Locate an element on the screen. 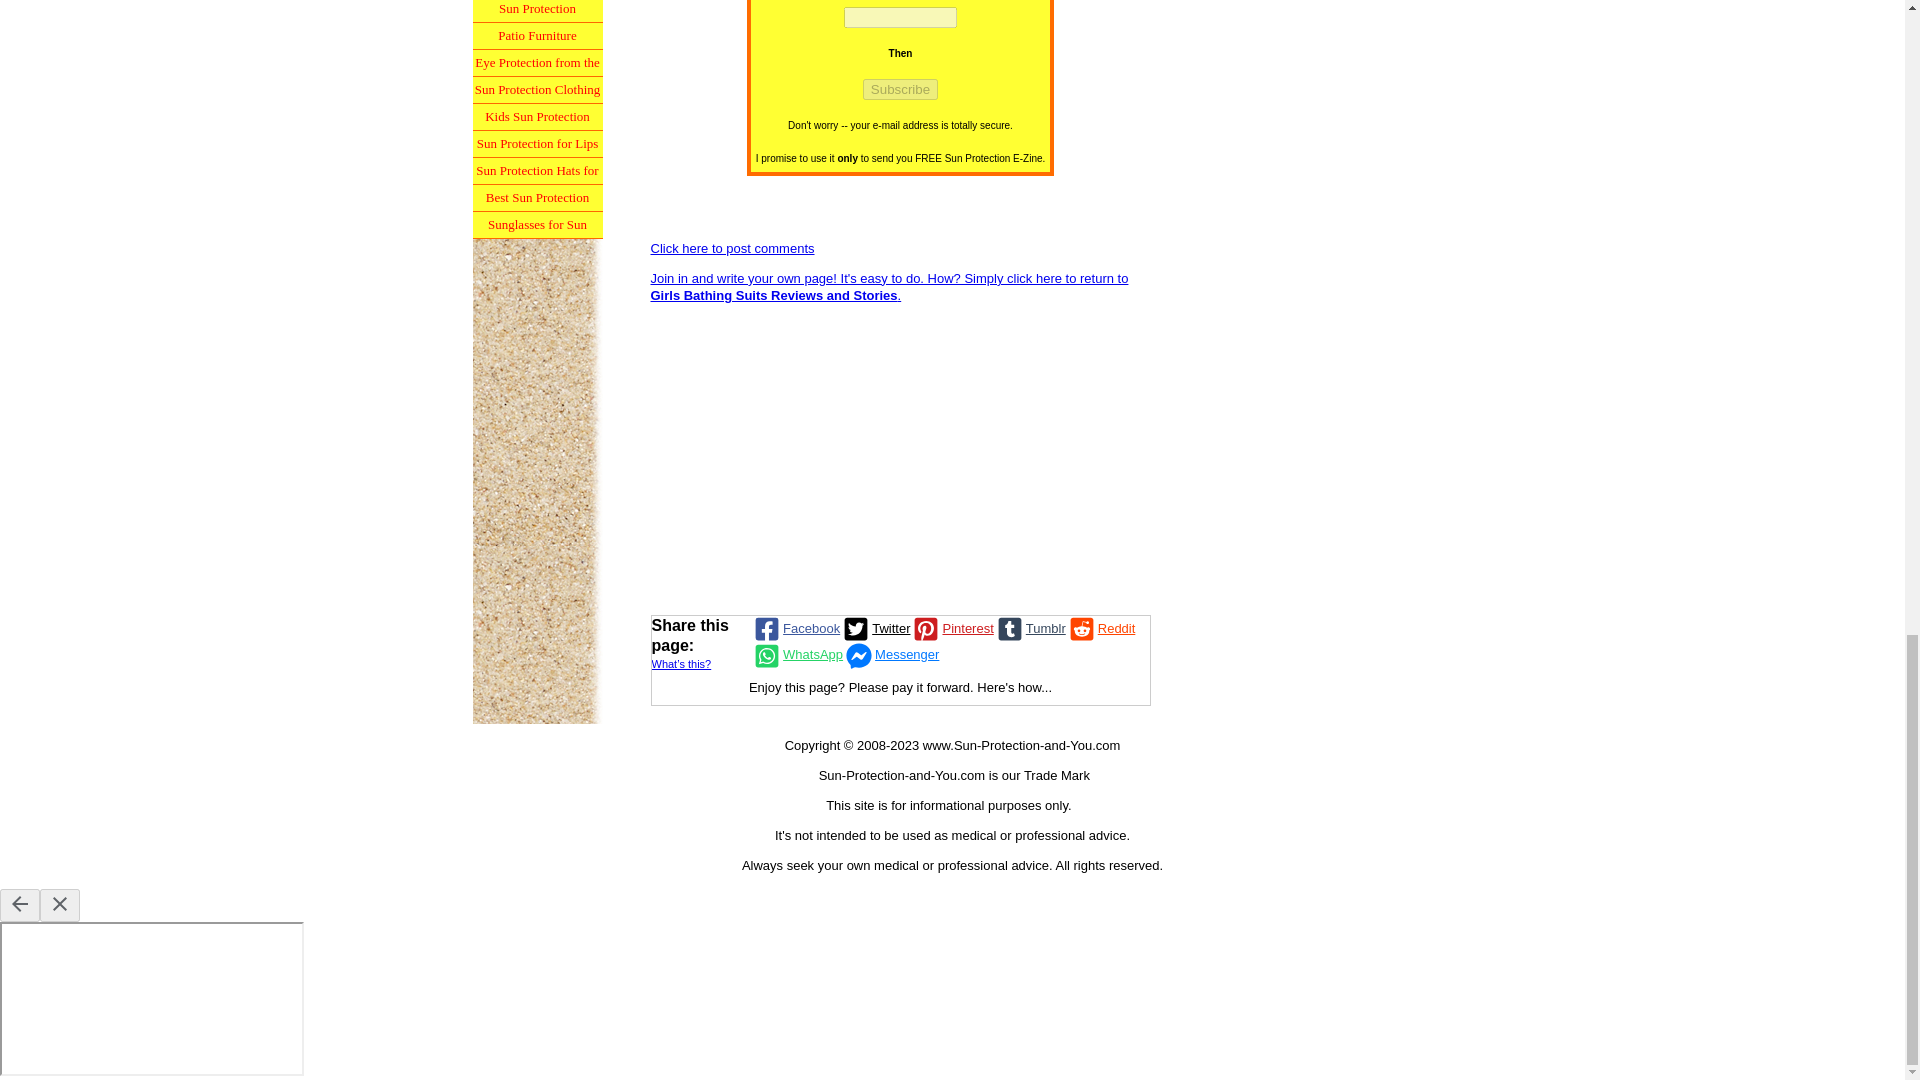  Facebook is located at coordinates (795, 628).